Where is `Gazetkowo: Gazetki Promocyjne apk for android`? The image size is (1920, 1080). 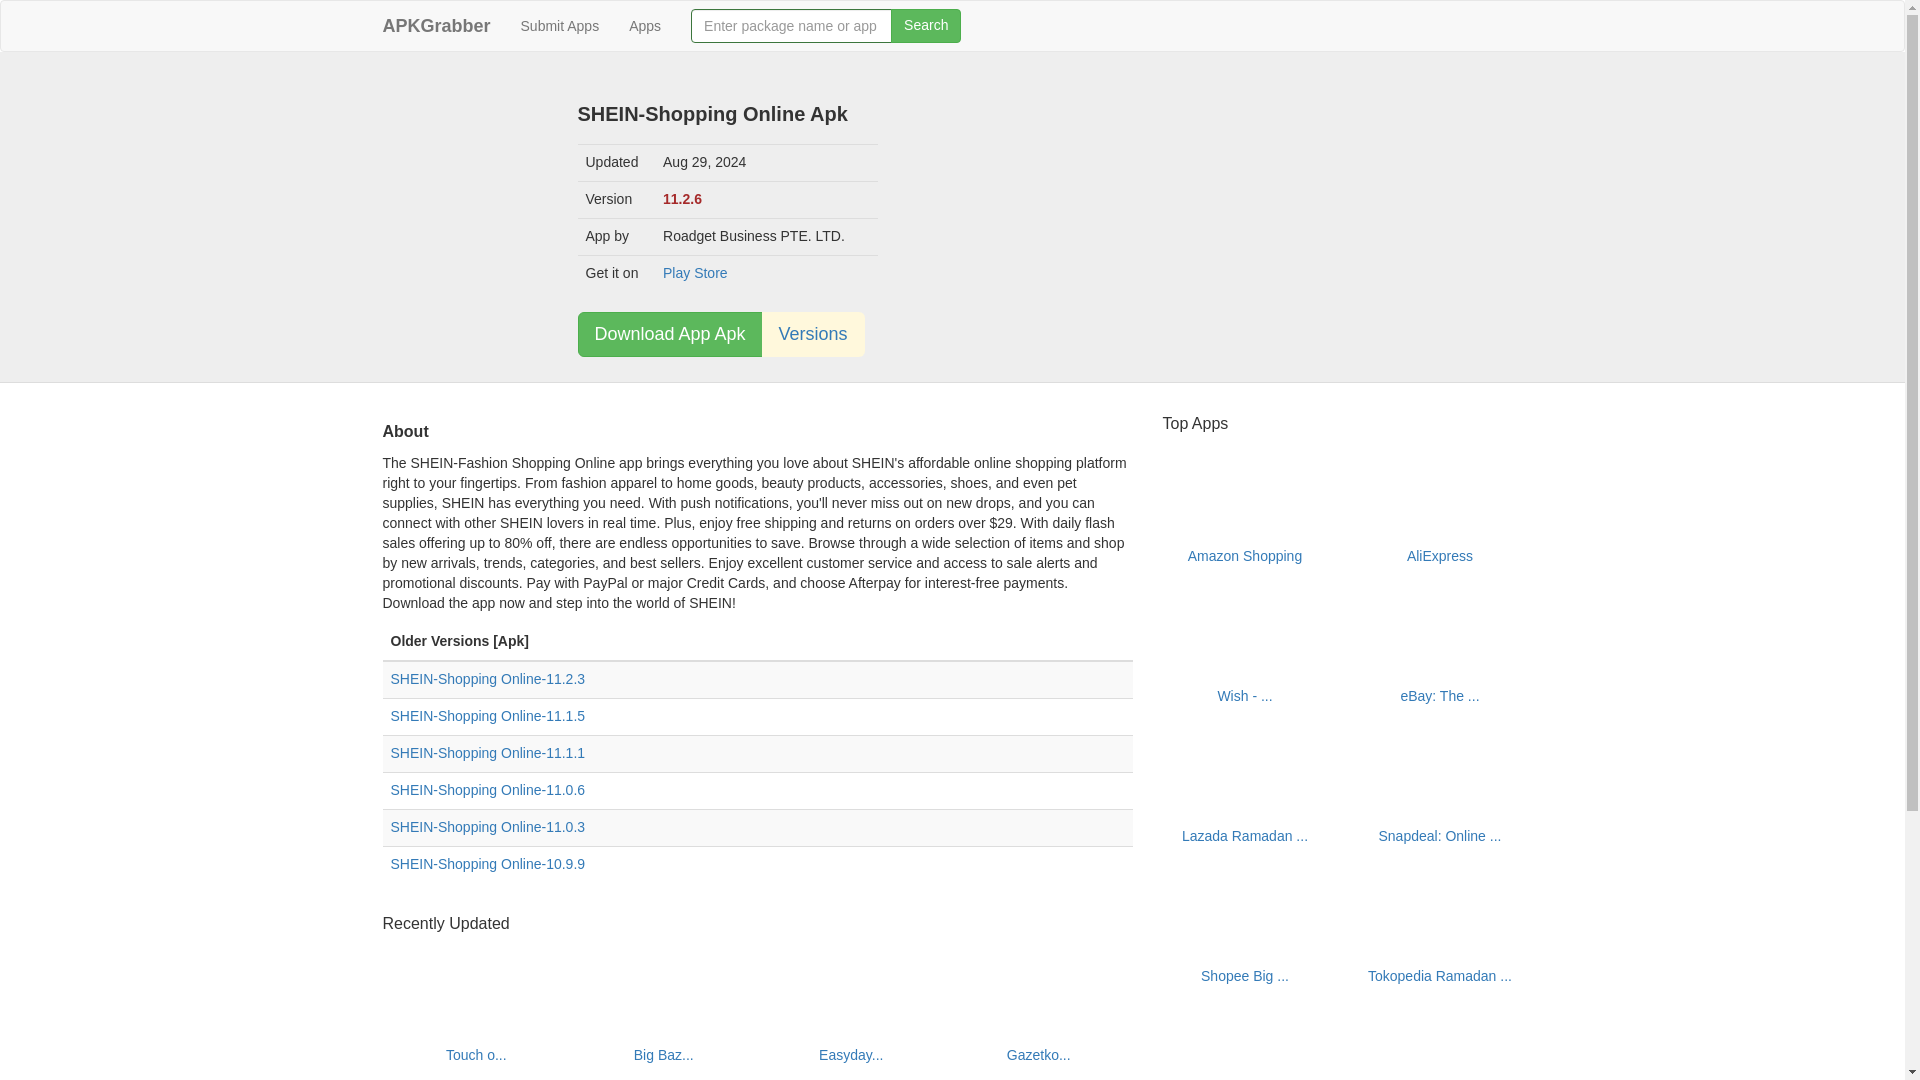
Gazetkowo: Gazetki Promocyjne apk for android is located at coordinates (1038, 1054).